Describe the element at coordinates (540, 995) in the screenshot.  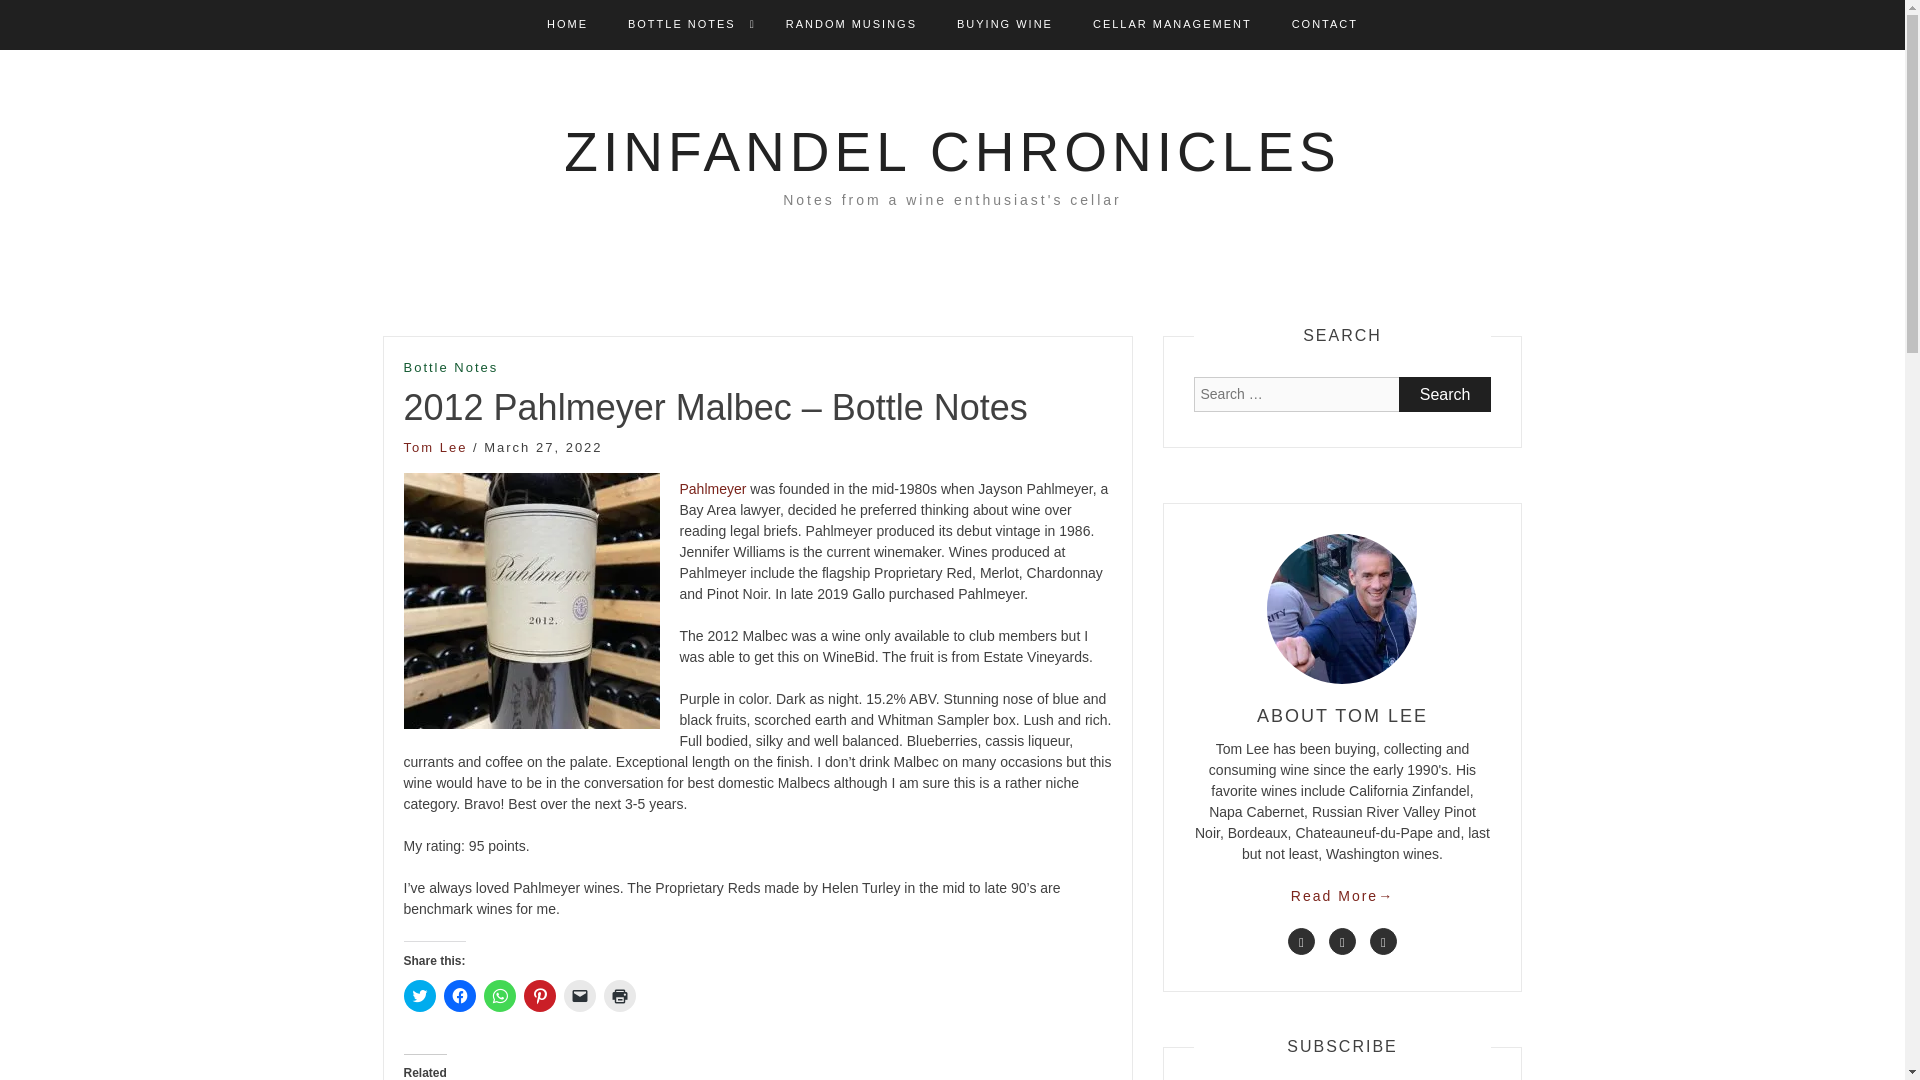
I see `Click to share on Pinterest` at that location.